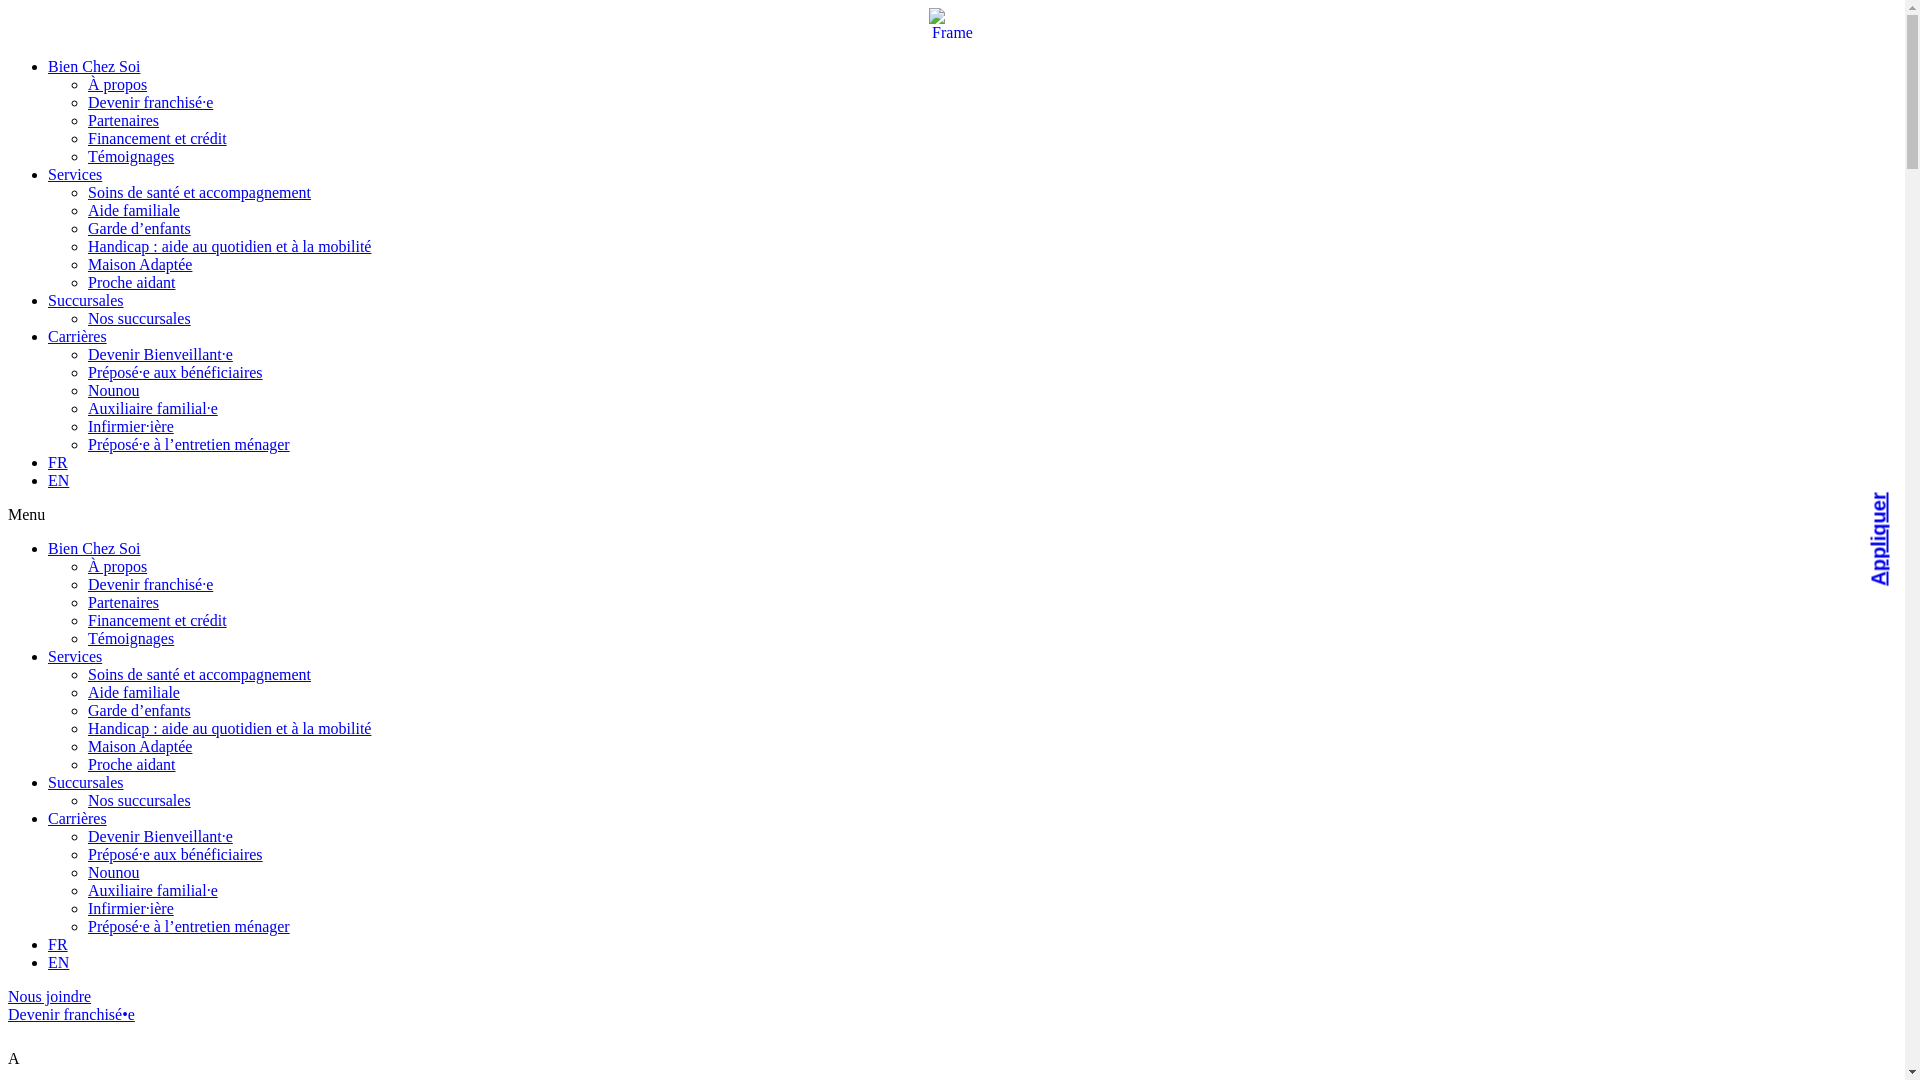 Image resolution: width=1920 pixels, height=1080 pixels. Describe the element at coordinates (58, 944) in the screenshot. I see `FR` at that location.